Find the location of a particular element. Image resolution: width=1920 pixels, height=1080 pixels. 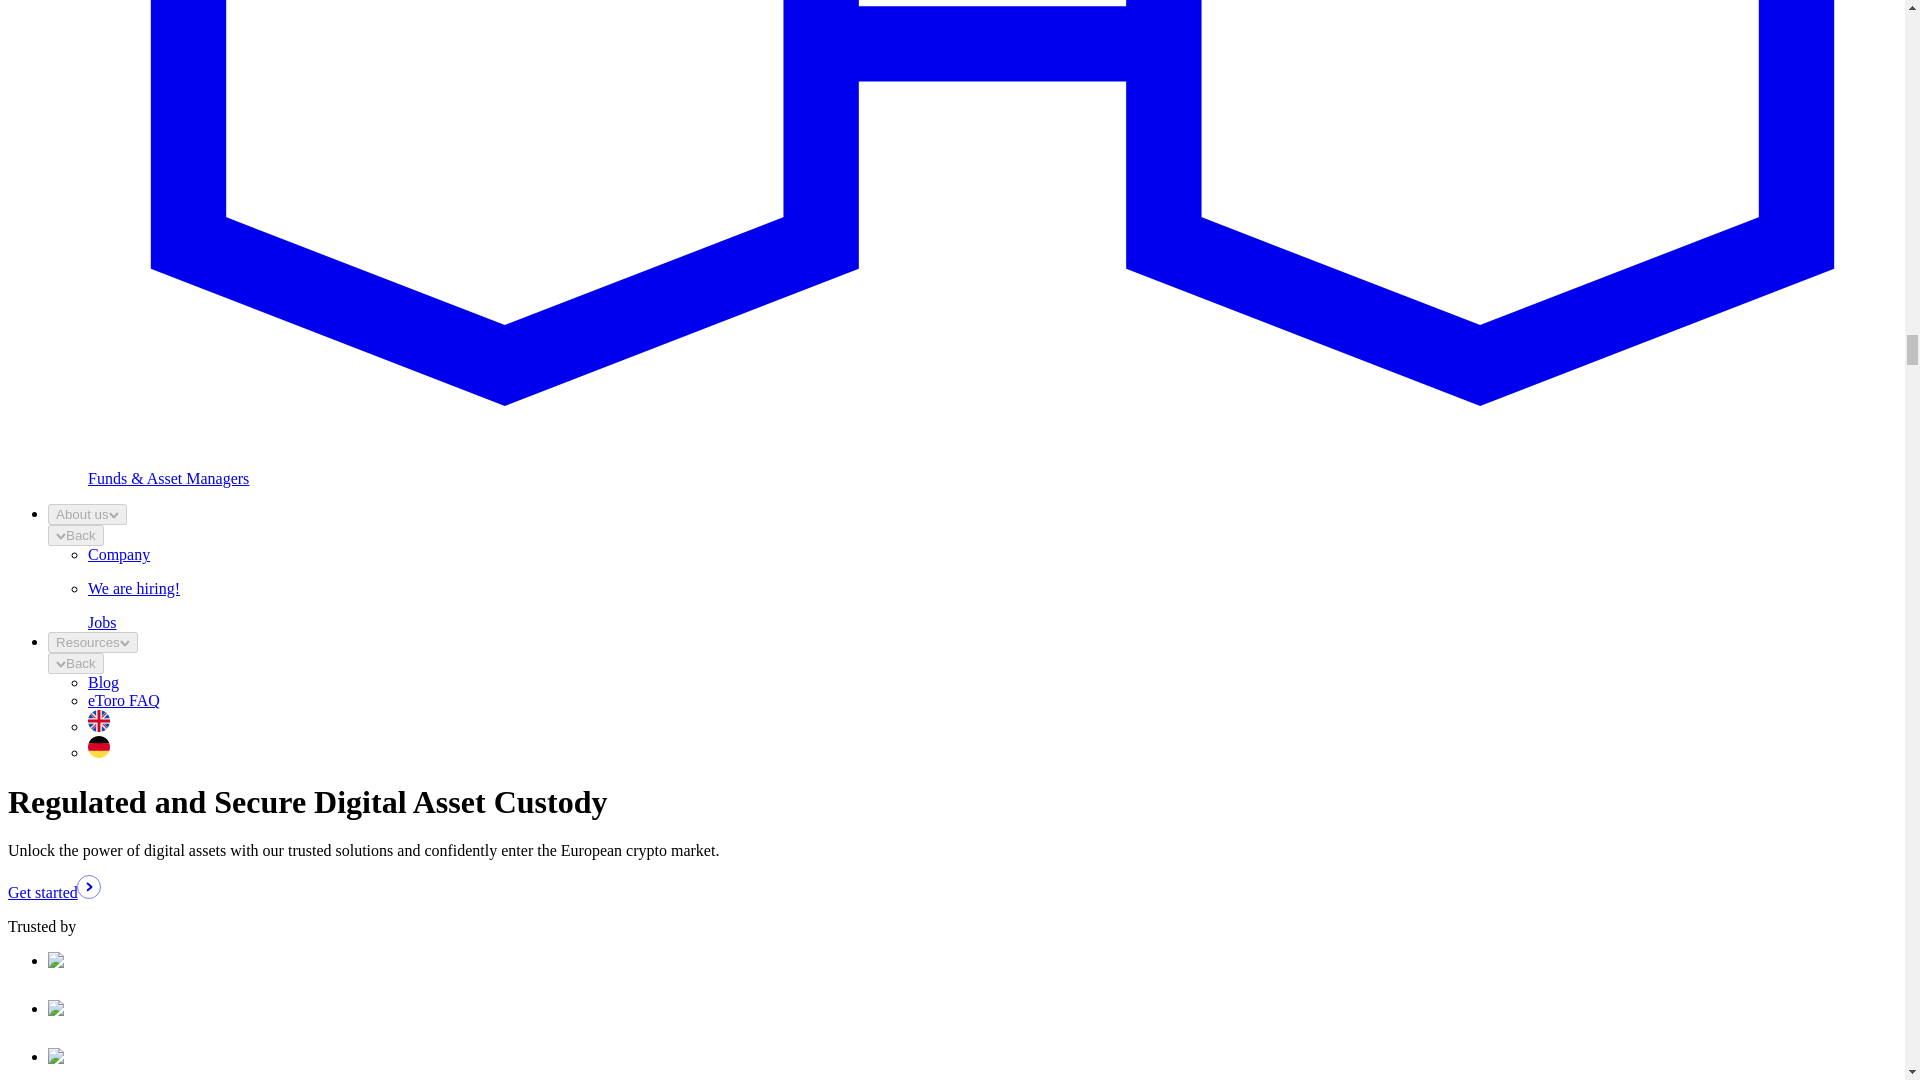

Resources is located at coordinates (93, 642).